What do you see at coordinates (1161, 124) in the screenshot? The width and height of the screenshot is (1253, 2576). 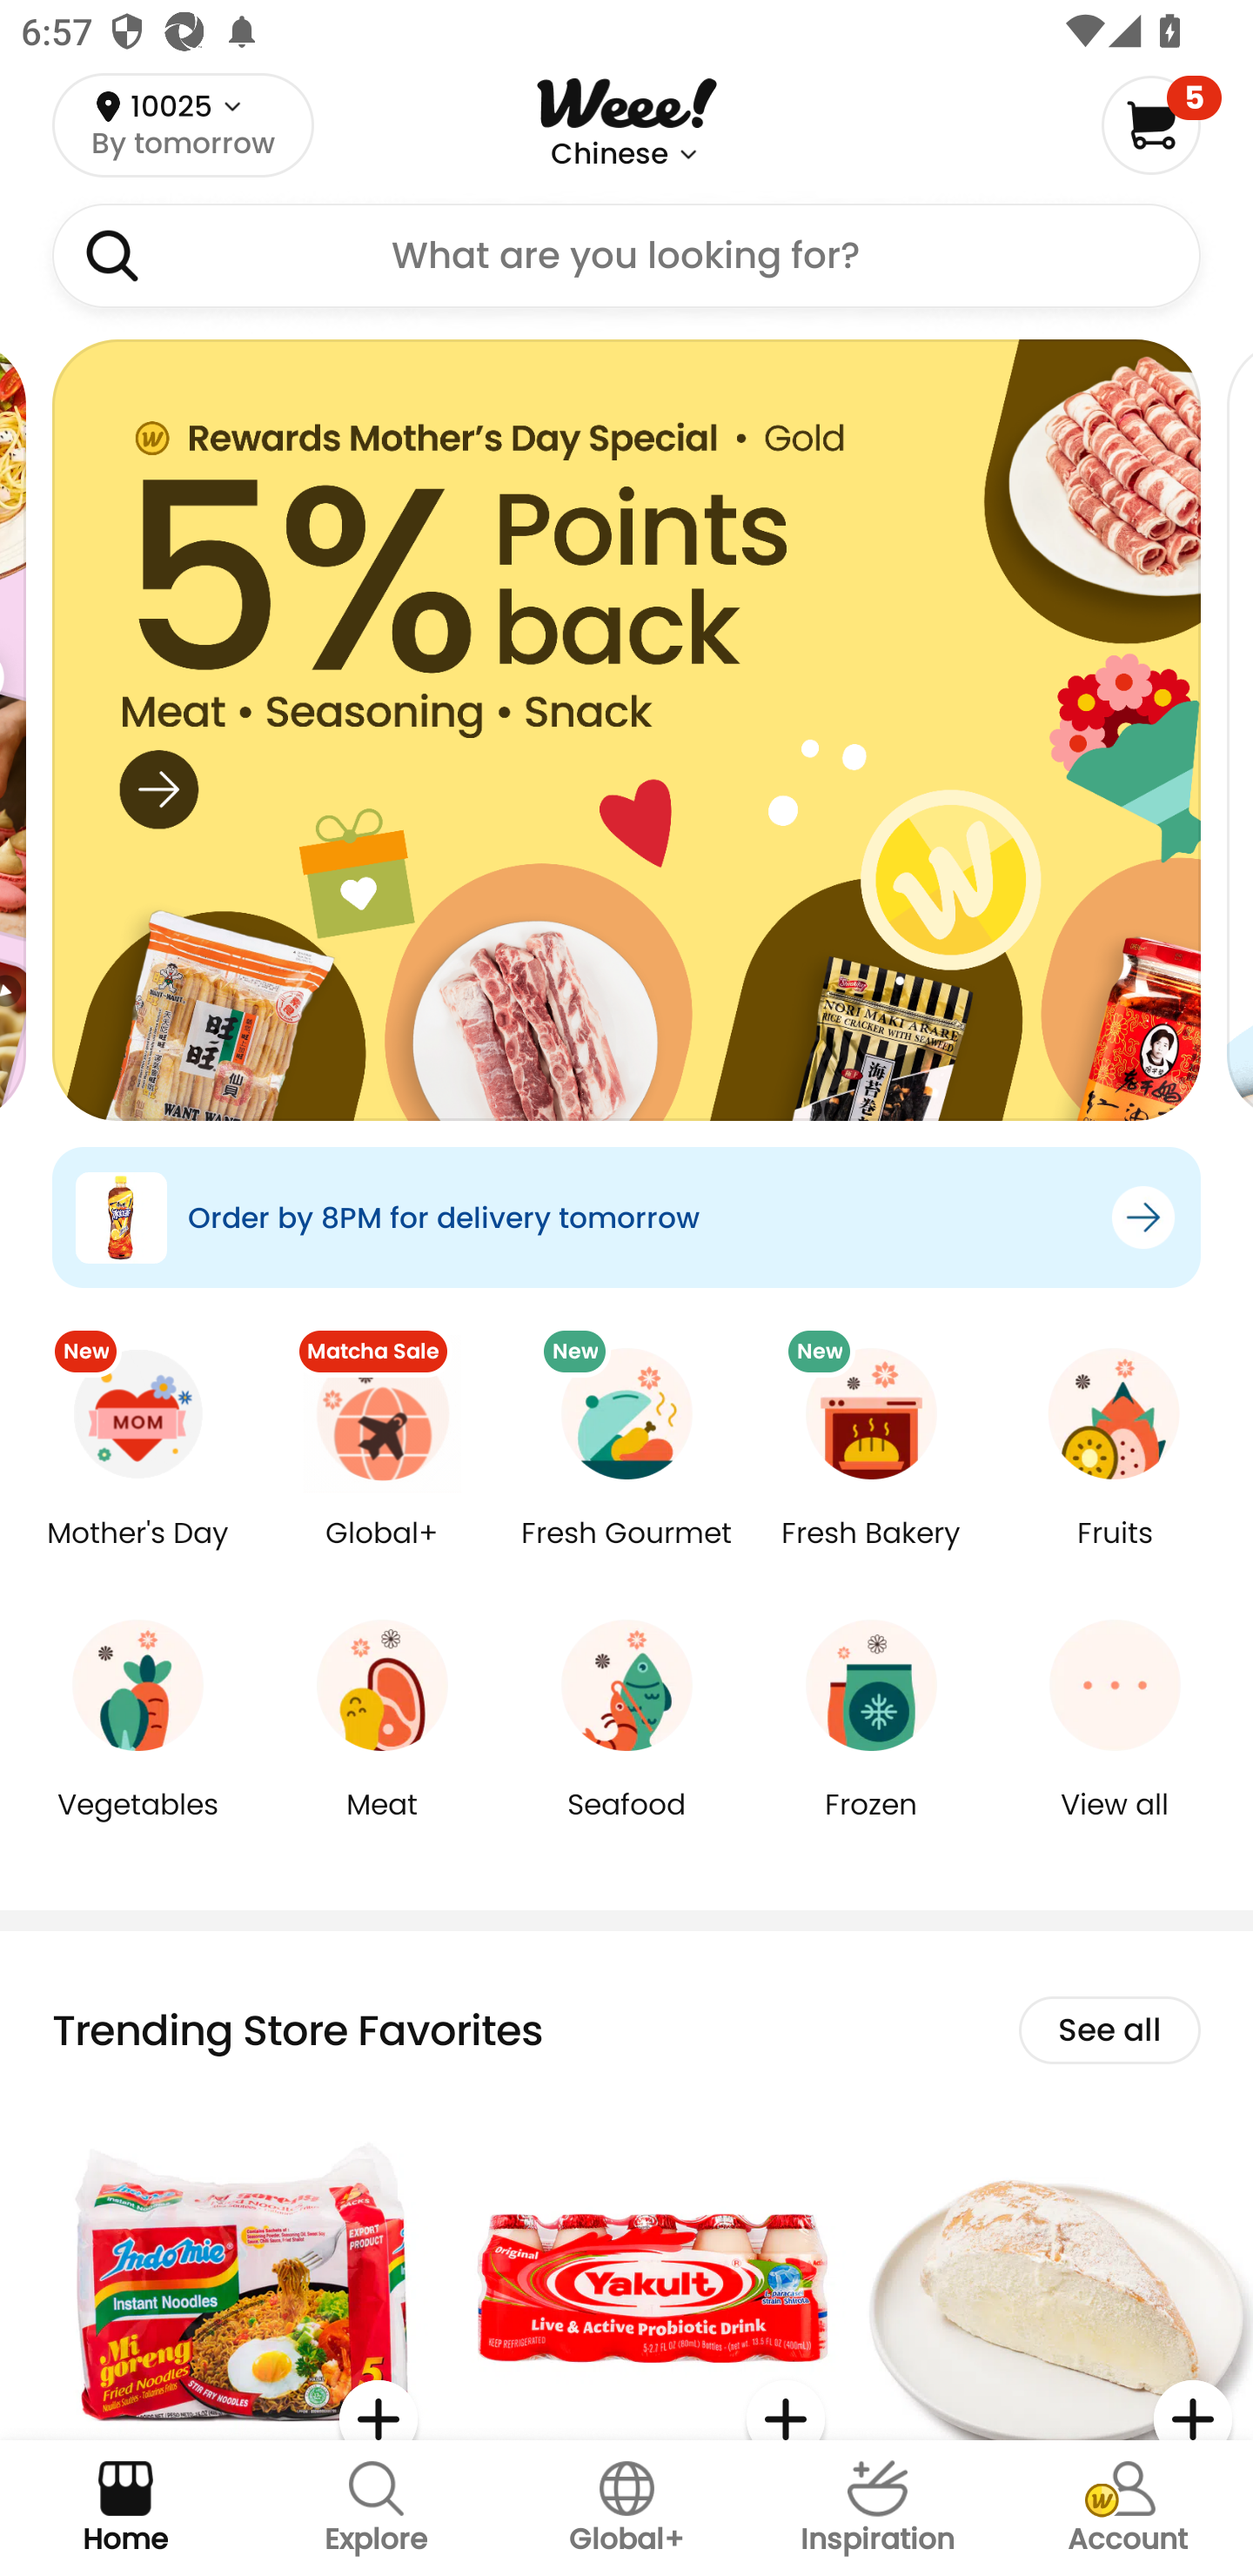 I see `5` at bounding box center [1161, 124].